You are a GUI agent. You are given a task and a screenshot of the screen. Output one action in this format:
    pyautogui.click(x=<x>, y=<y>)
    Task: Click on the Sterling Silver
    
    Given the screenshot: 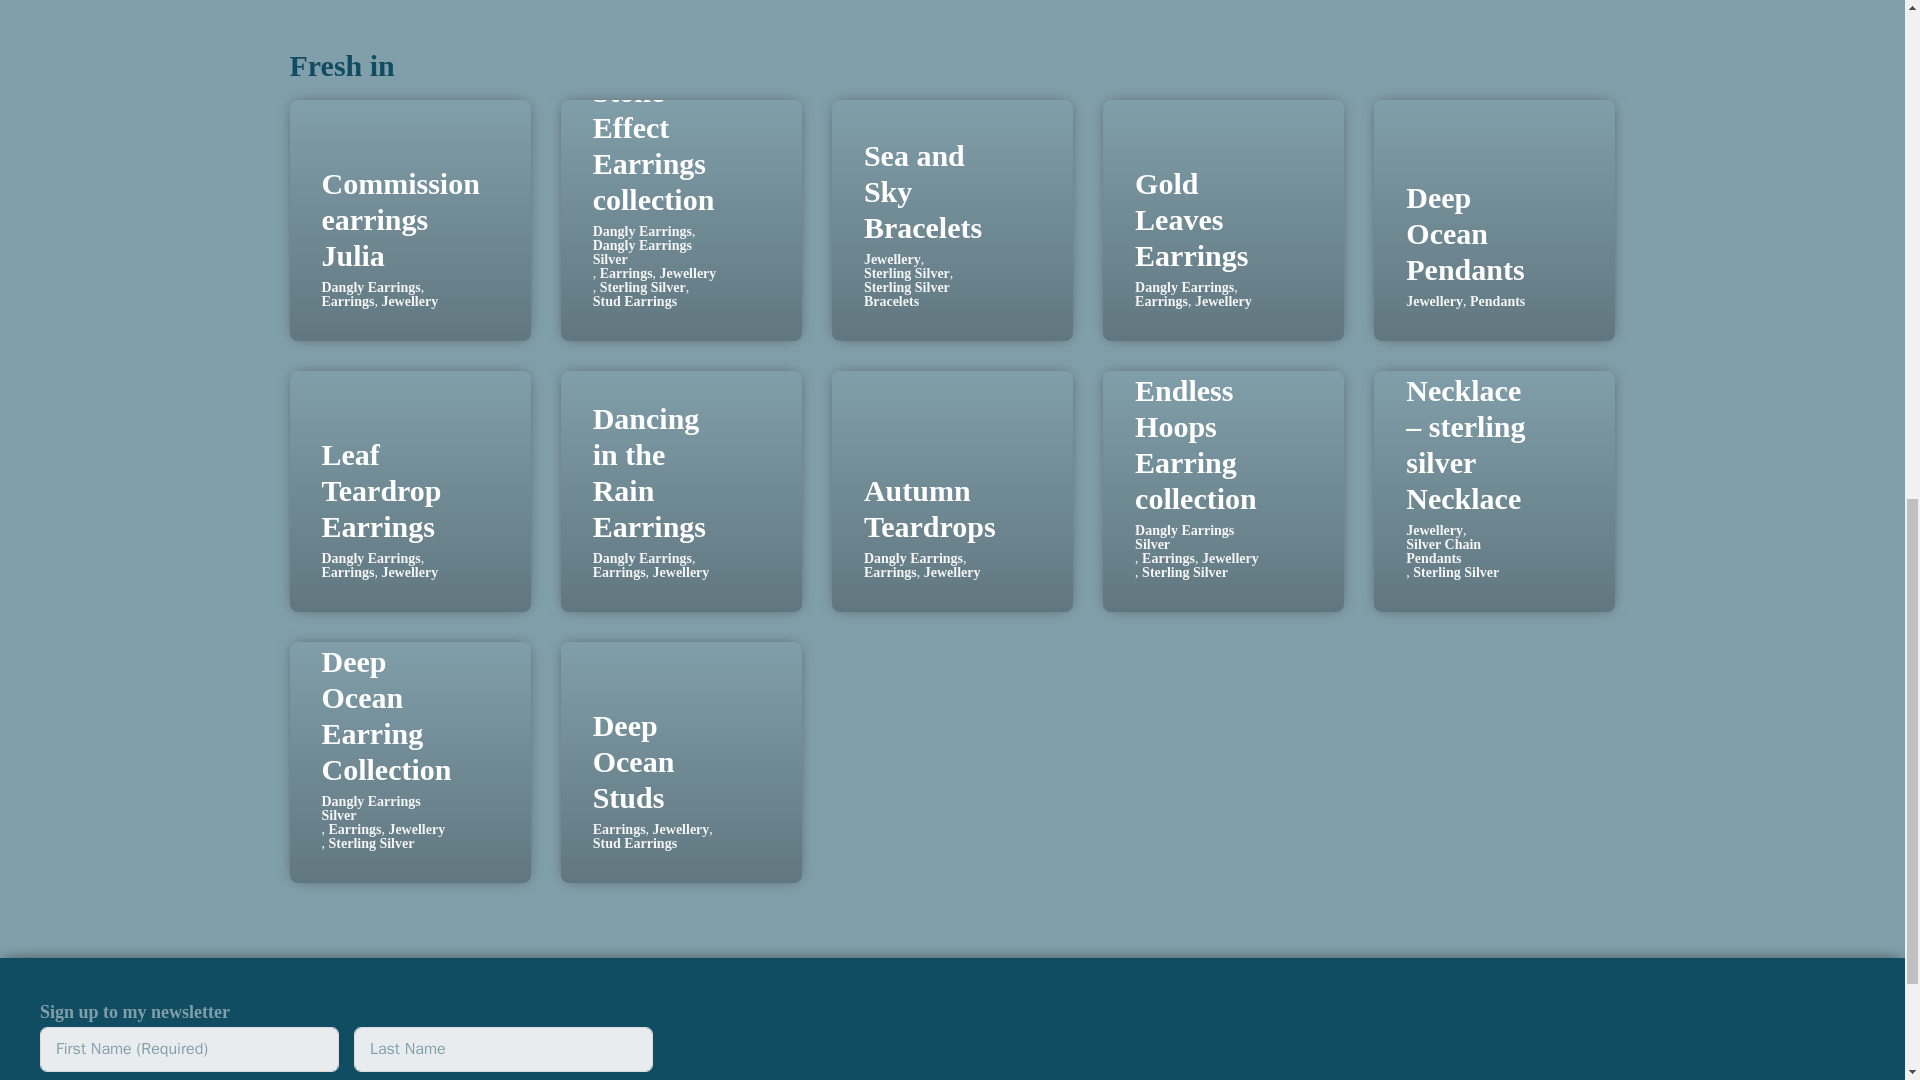 What is the action you would take?
    pyautogui.click(x=642, y=287)
    